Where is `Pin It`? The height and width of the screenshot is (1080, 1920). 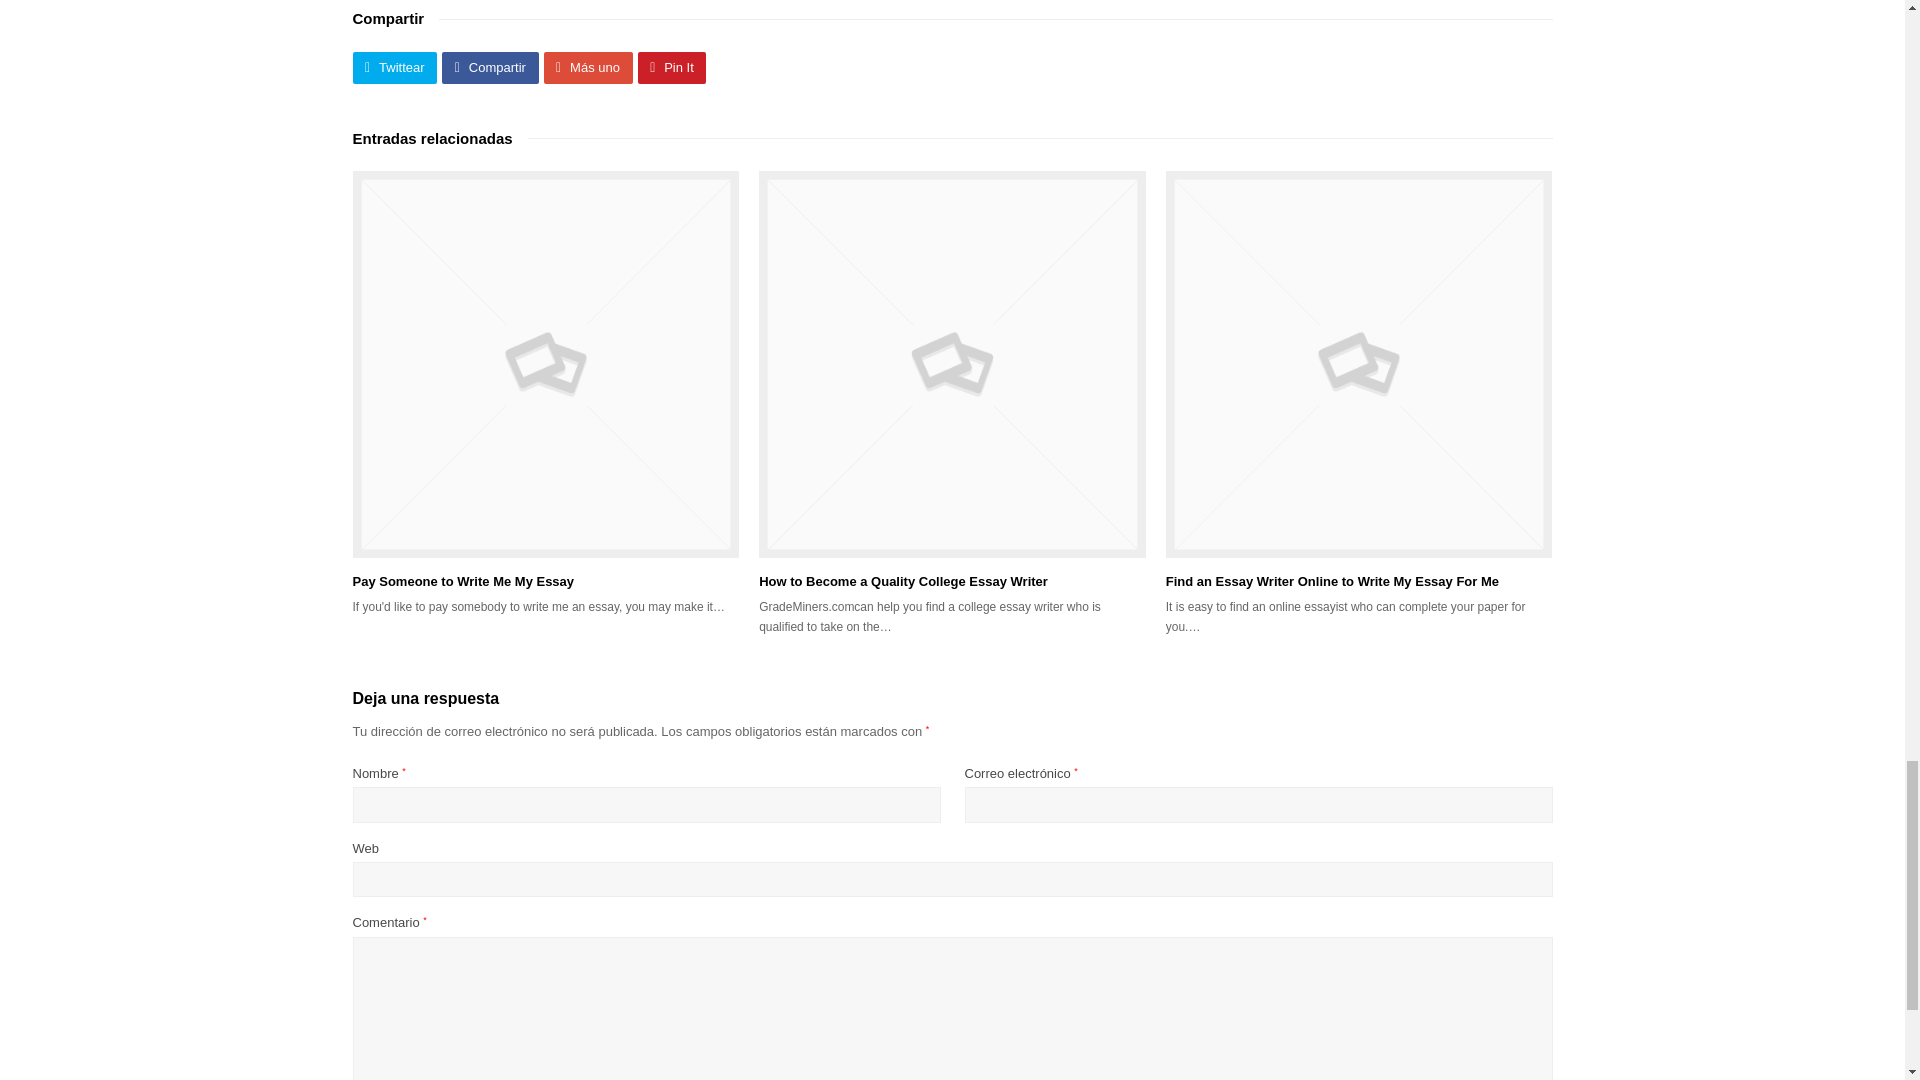 Pin It is located at coordinates (672, 67).